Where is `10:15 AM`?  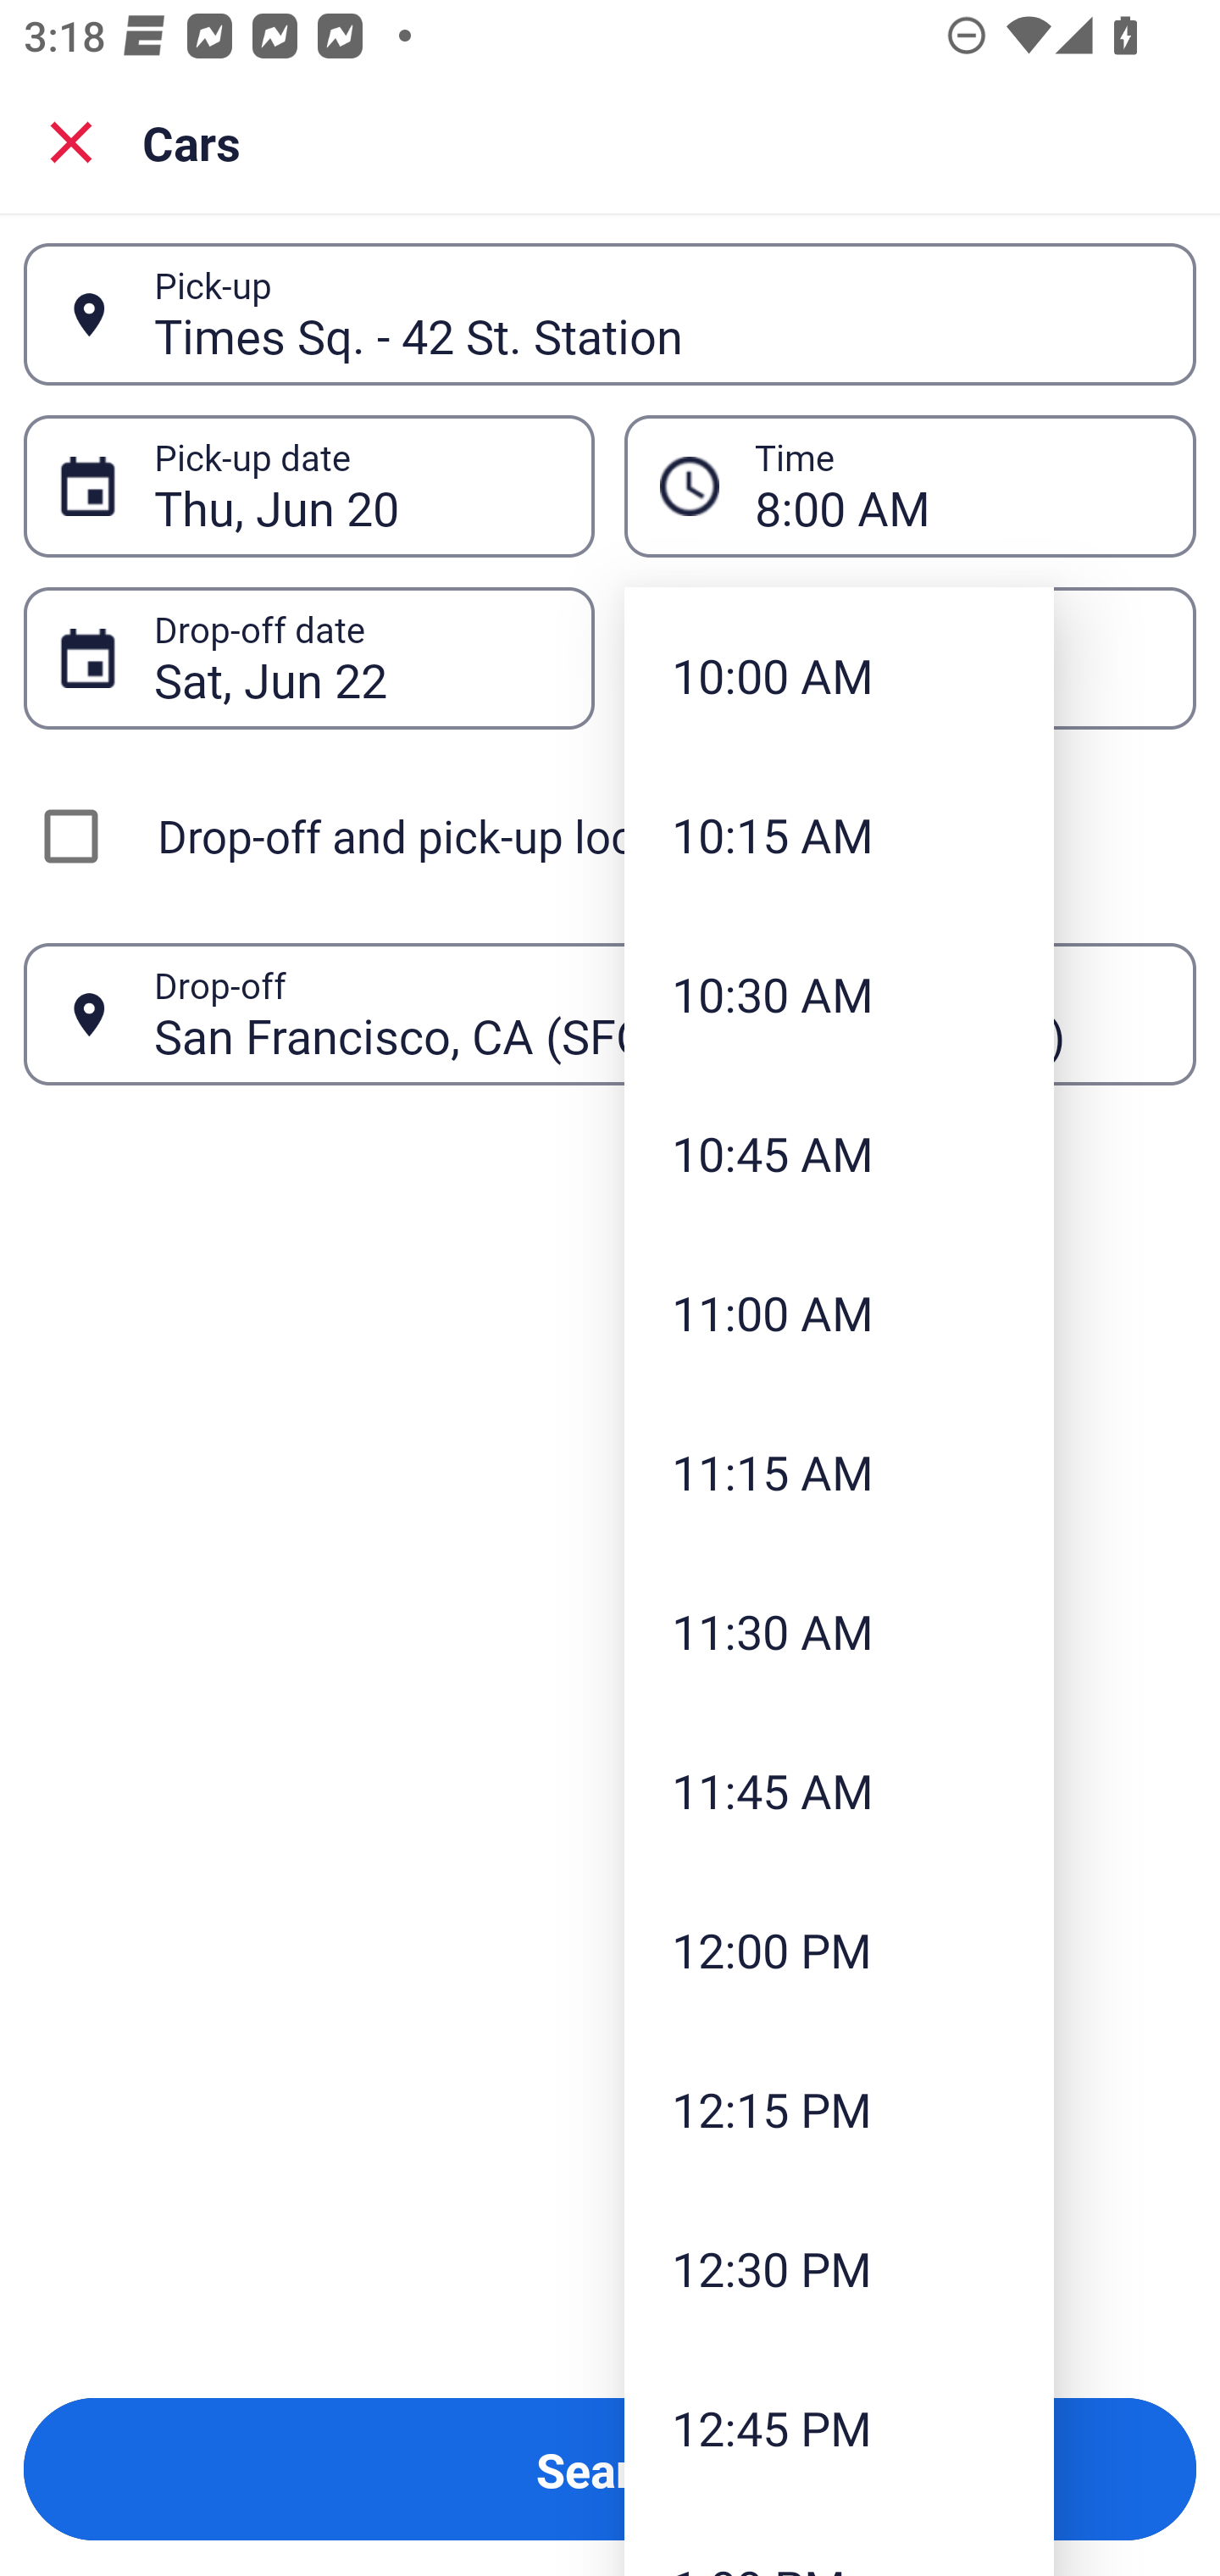 10:15 AM is located at coordinates (839, 834).